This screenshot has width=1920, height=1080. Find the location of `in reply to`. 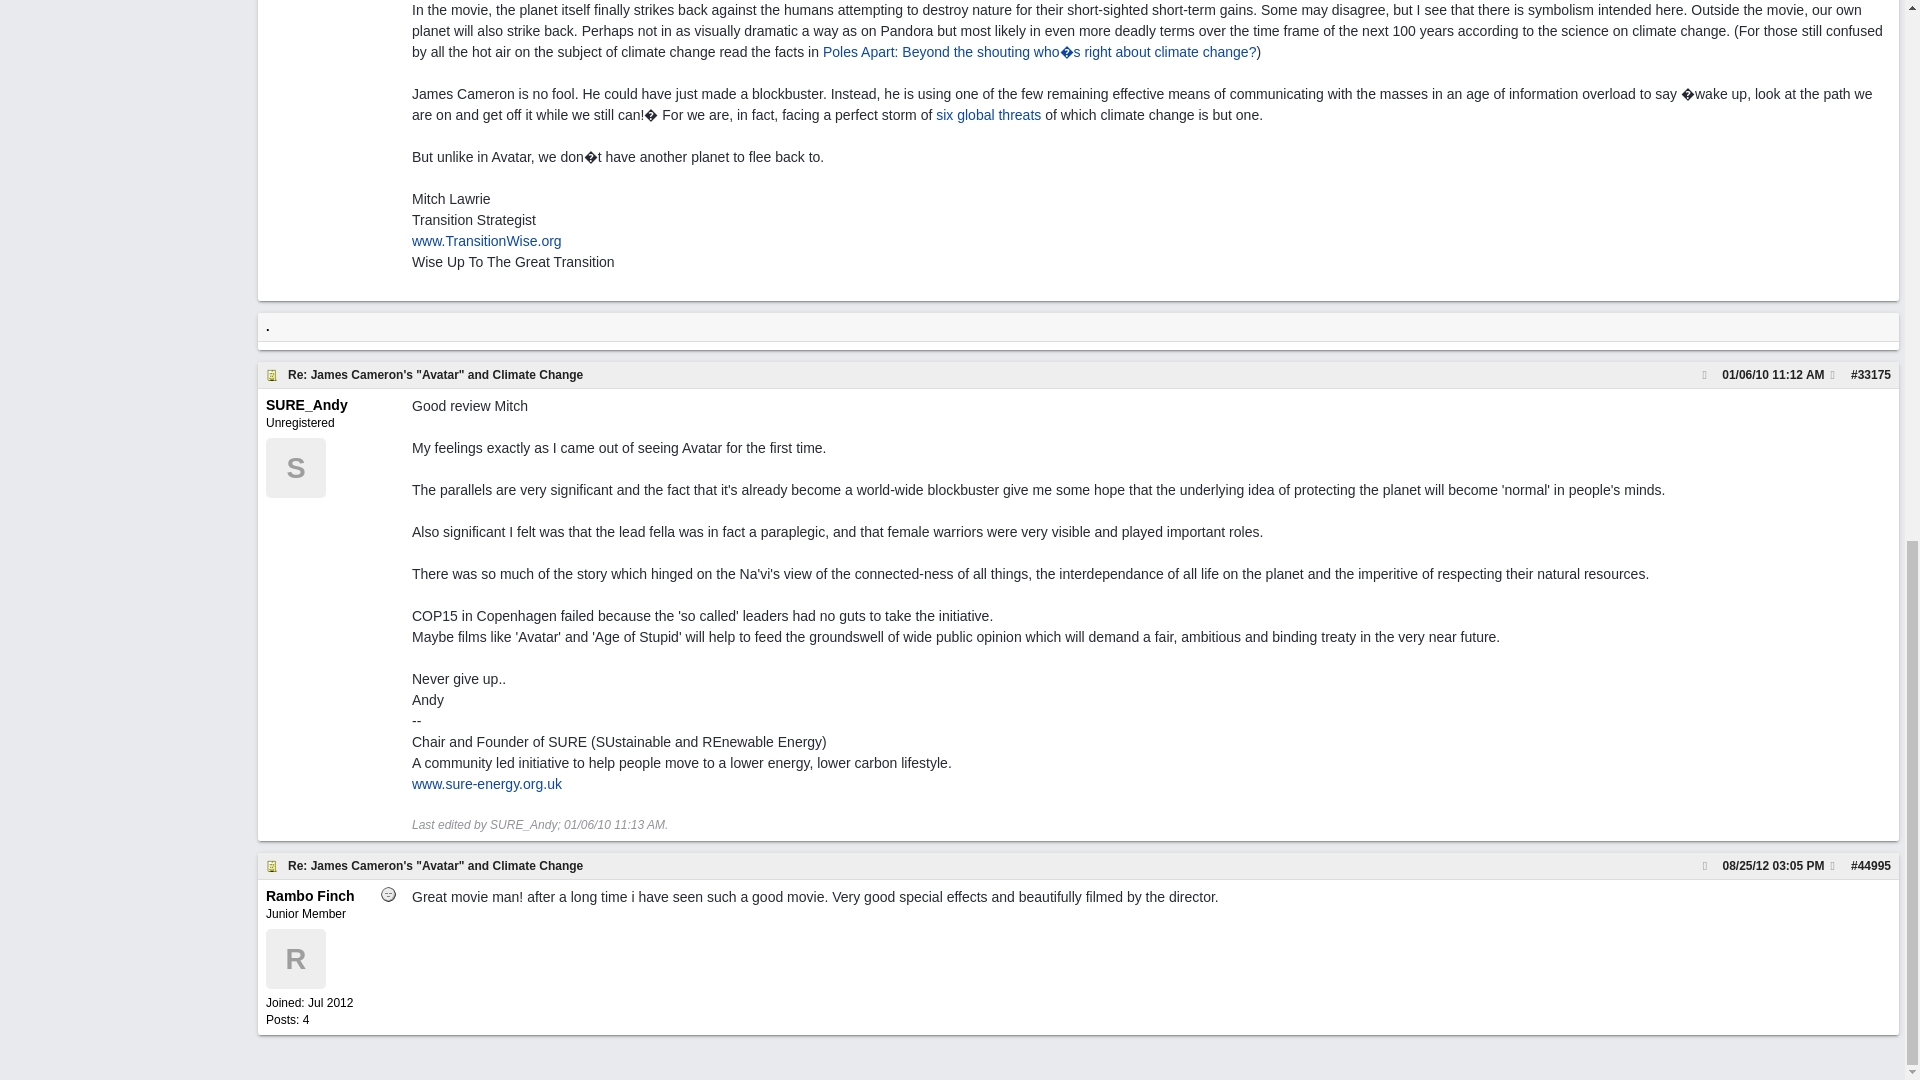

in reply to is located at coordinates (1704, 375).